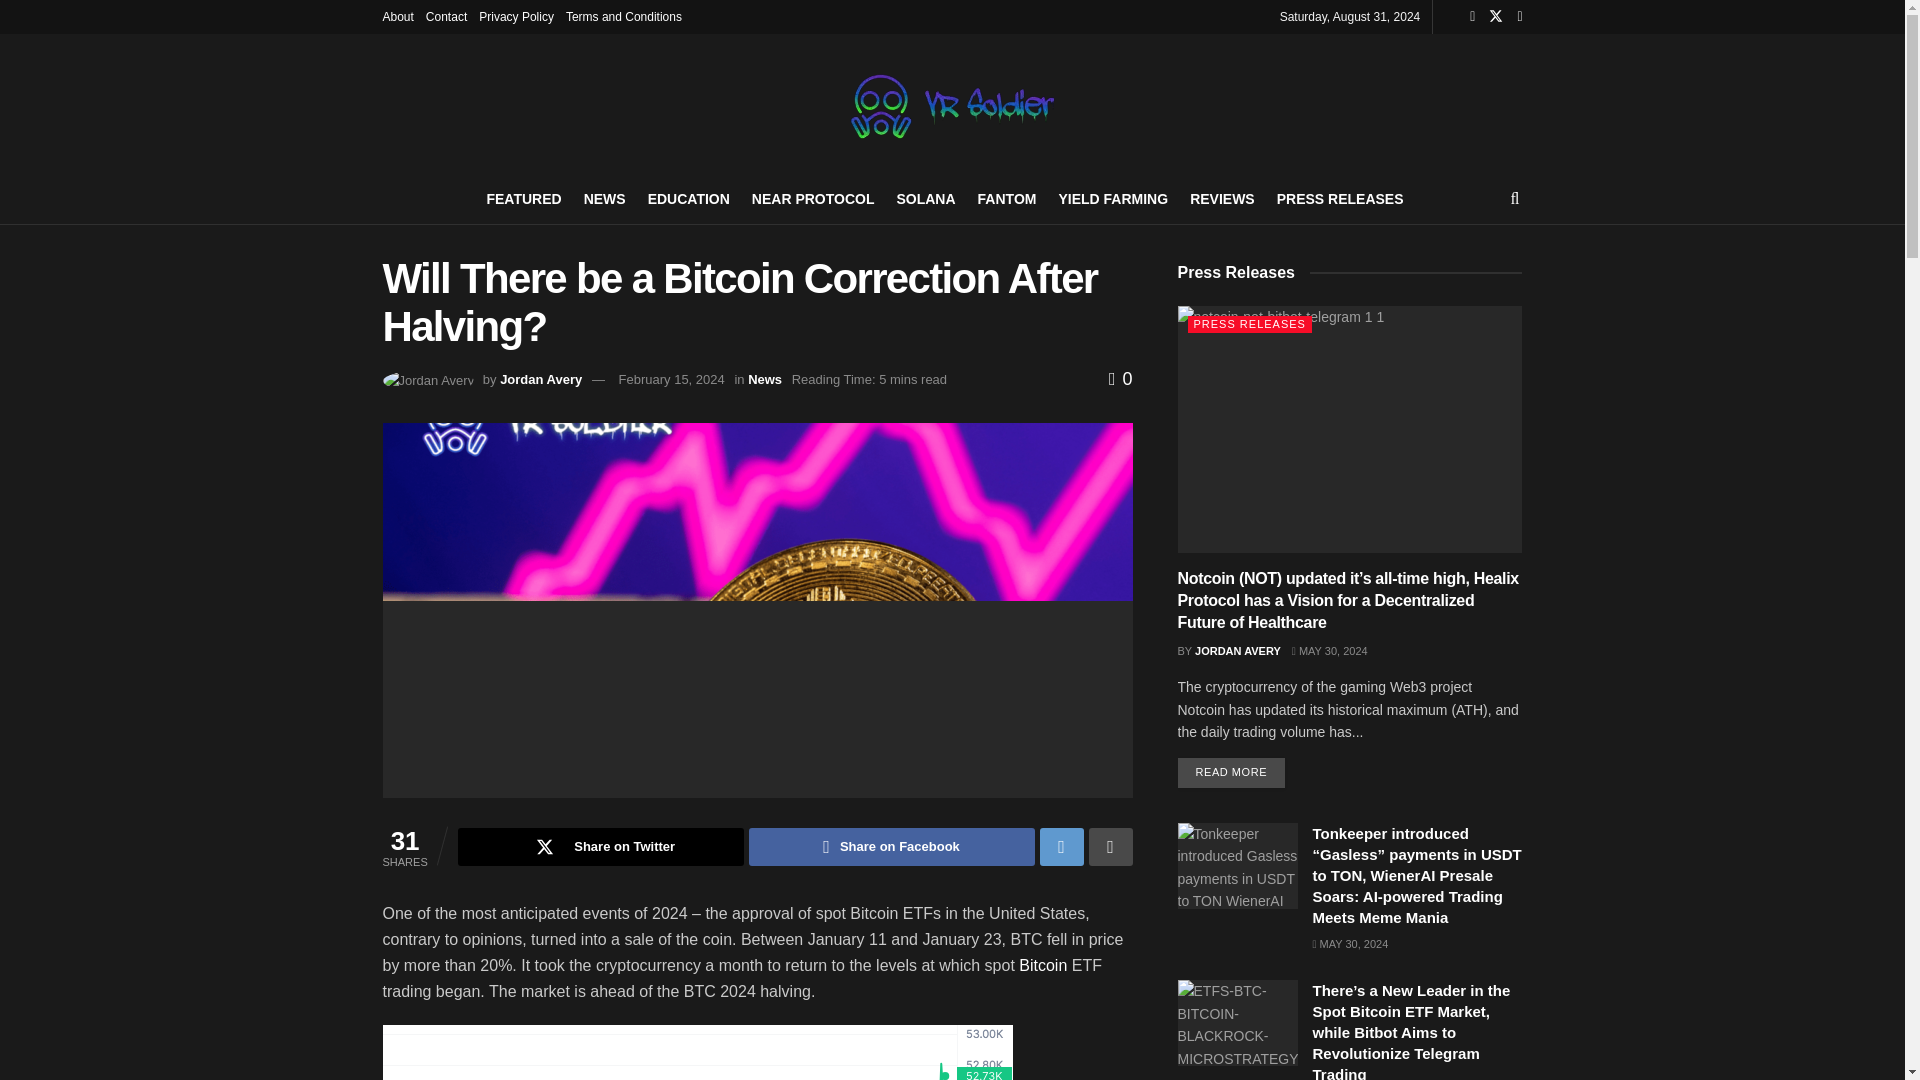 This screenshot has height=1080, width=1920. I want to click on YIELD FARMING, so click(1112, 198).